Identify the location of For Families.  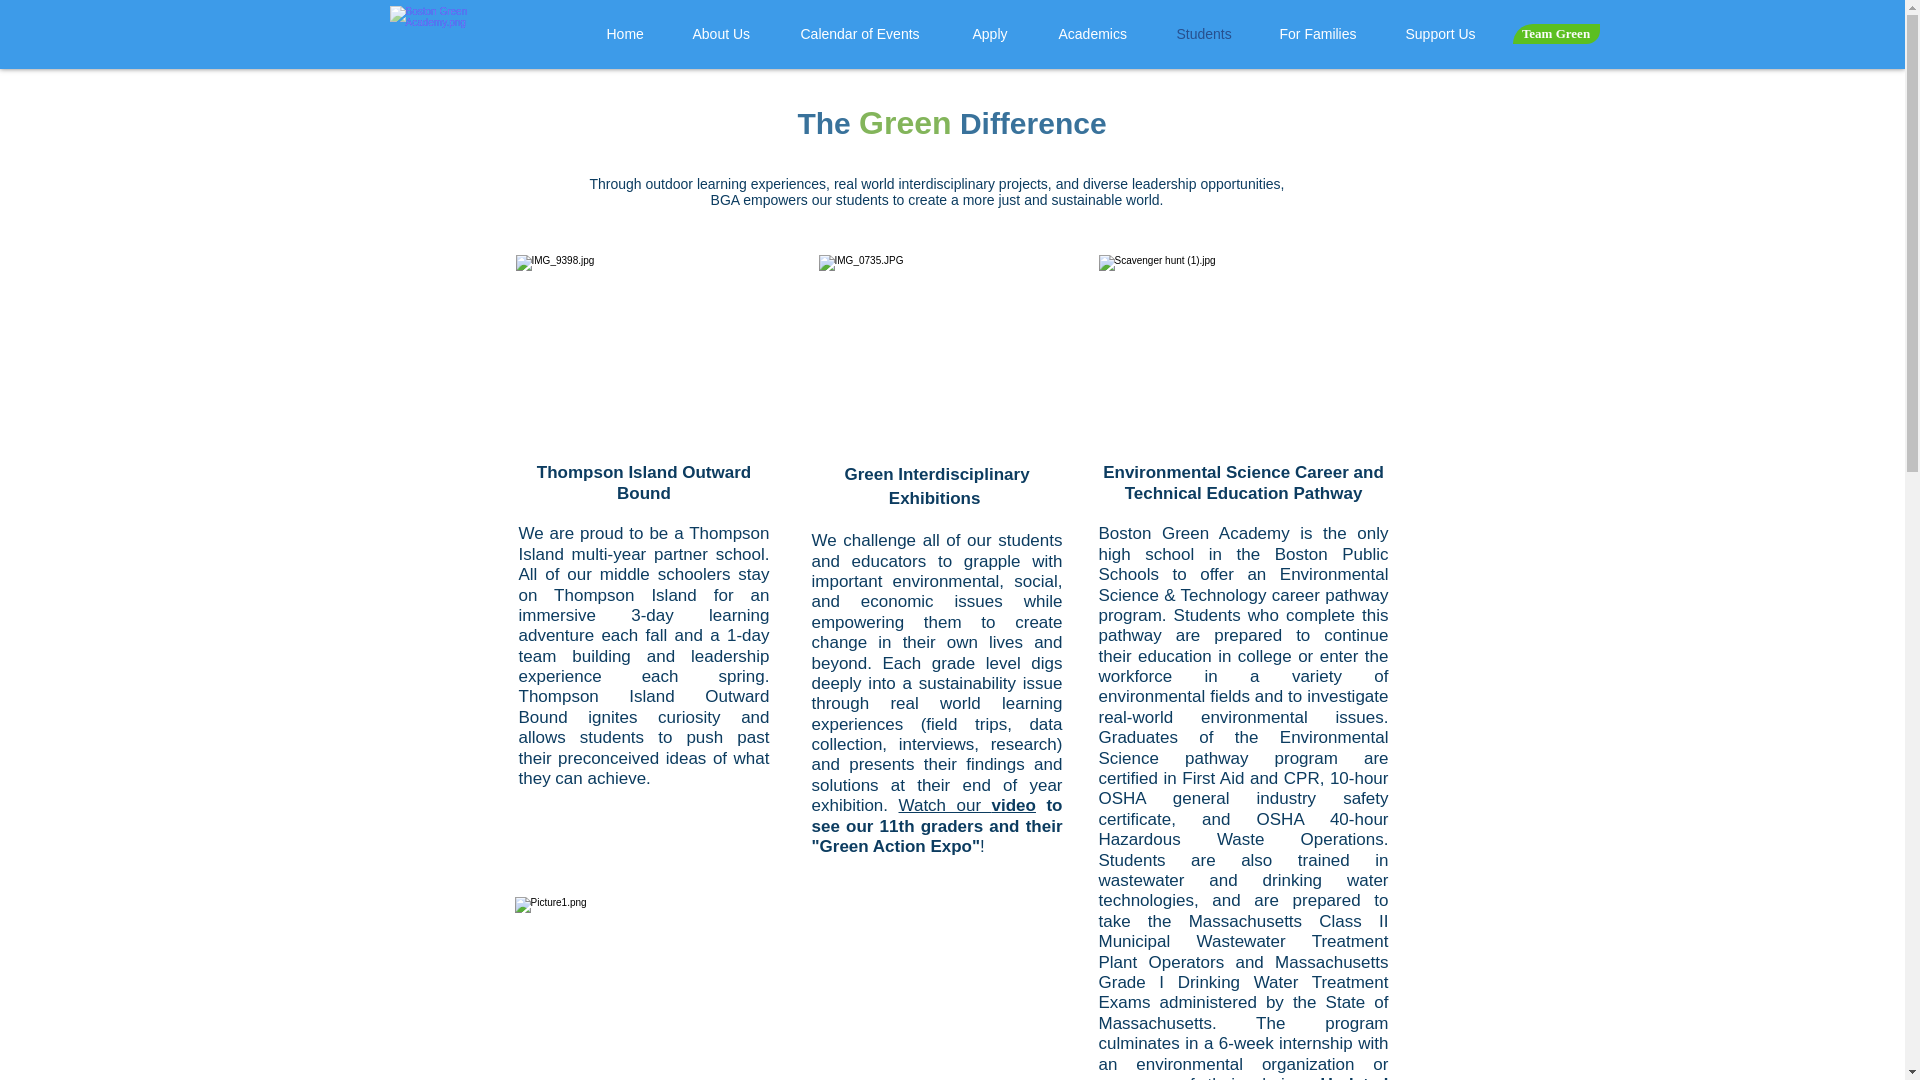
(1322, 34).